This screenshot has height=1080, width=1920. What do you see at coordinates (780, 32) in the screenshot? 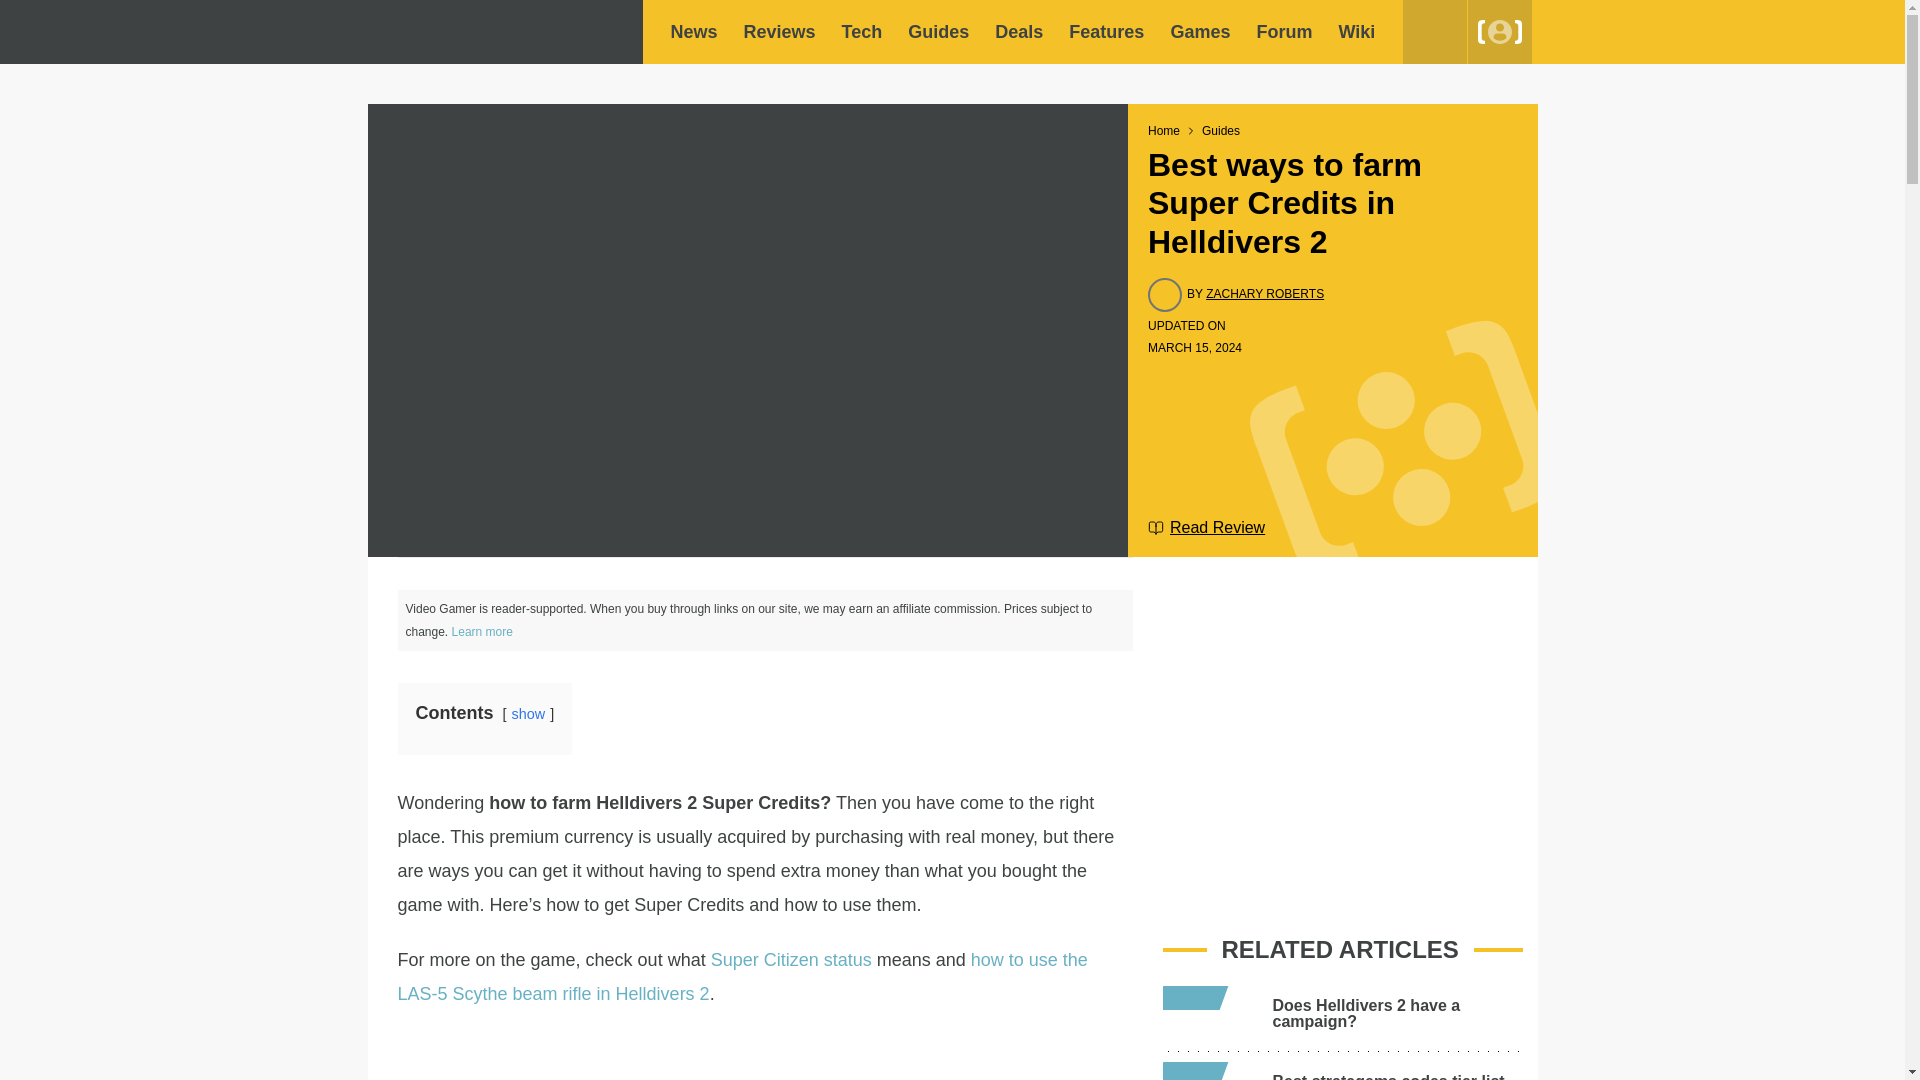
I see `Reviews` at bounding box center [780, 32].